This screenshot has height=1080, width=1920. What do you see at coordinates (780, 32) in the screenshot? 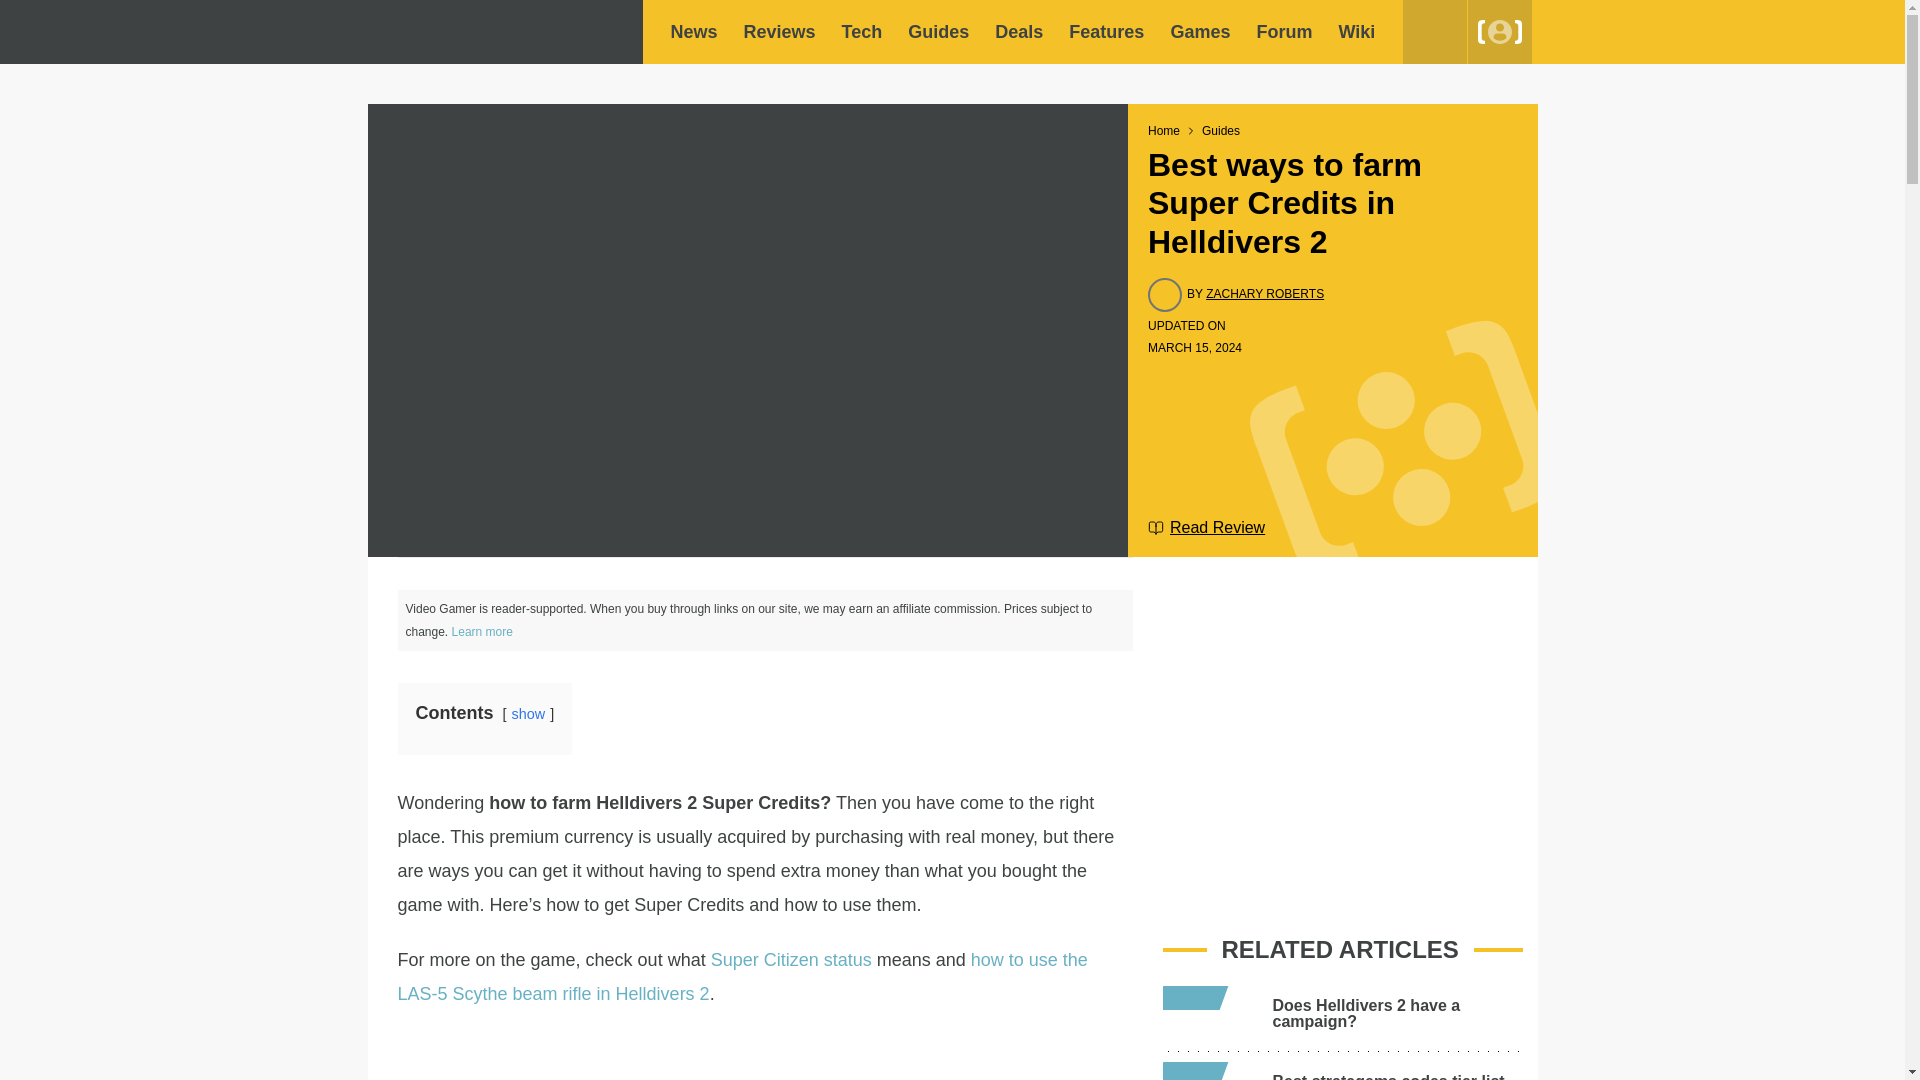
I see `Reviews` at bounding box center [780, 32].